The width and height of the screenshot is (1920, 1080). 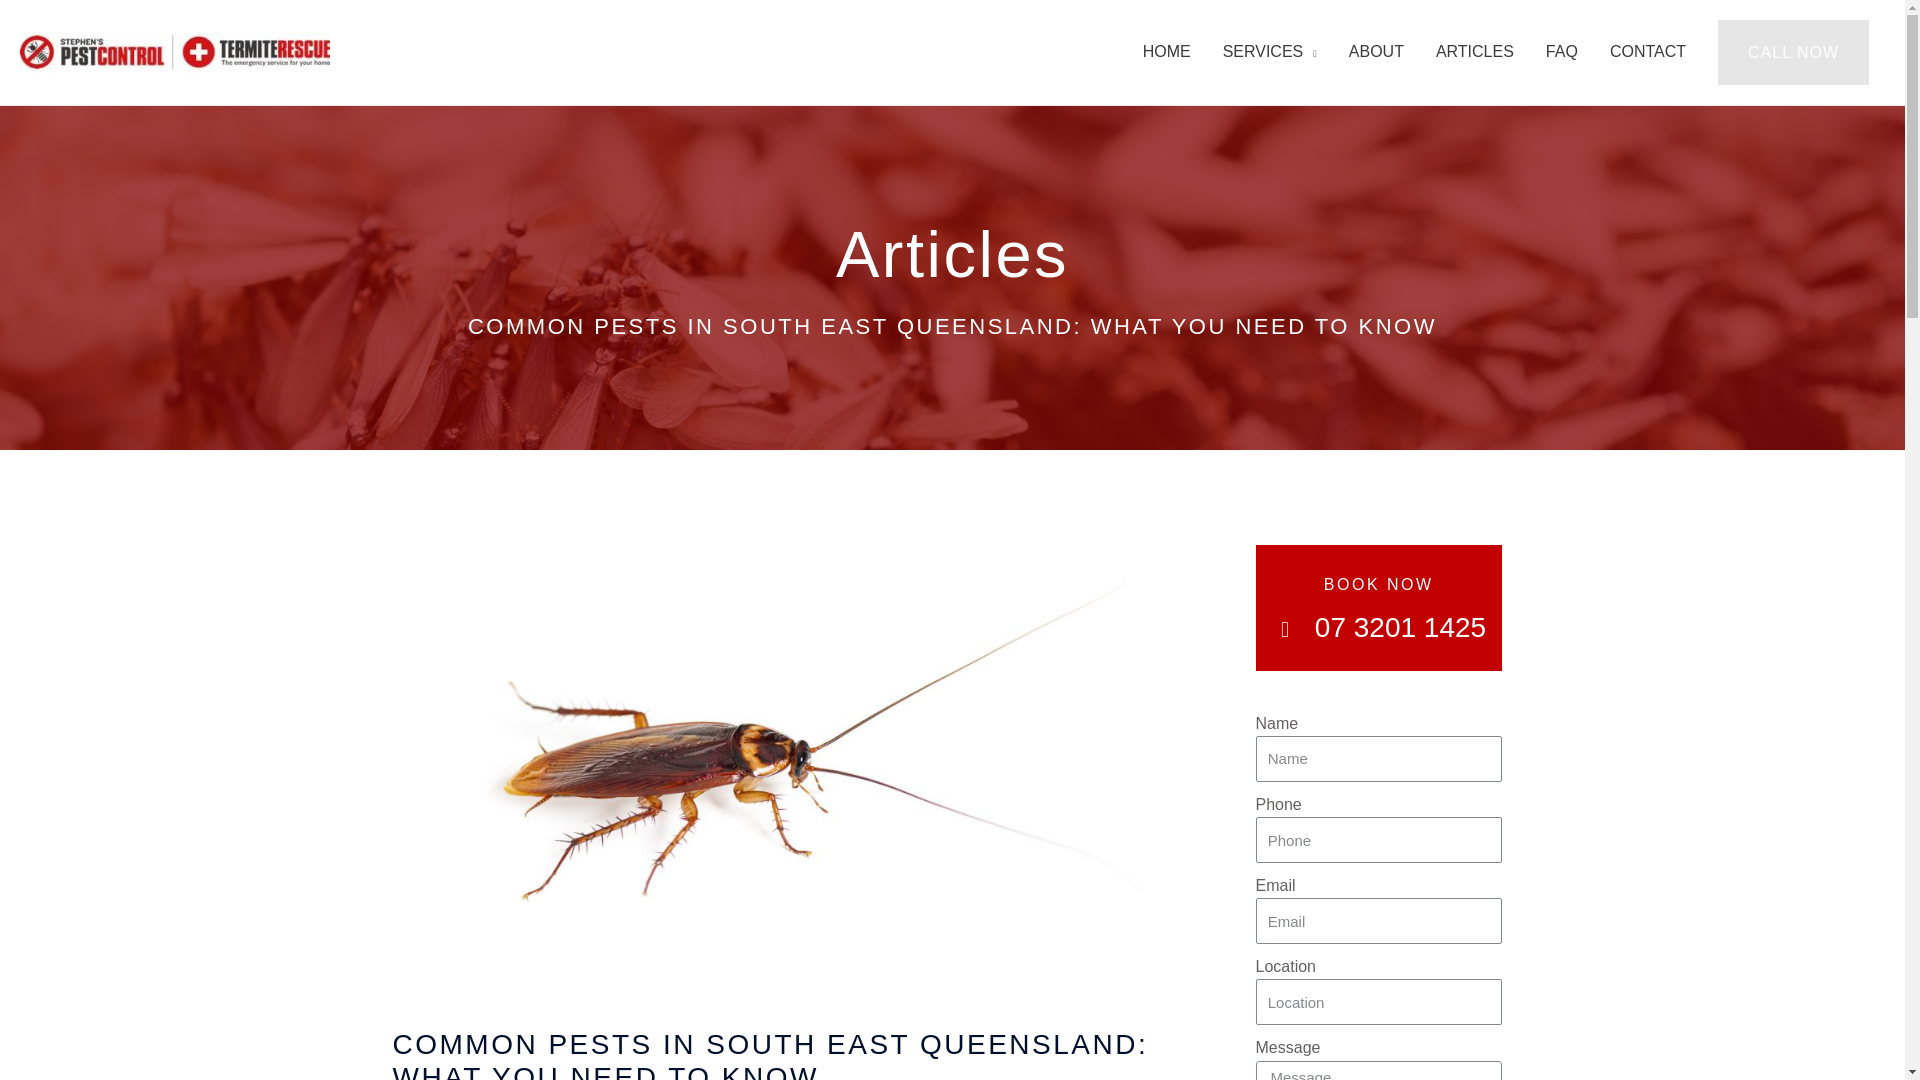 I want to click on Contact our Brisbane Pest Control team, so click(x=1647, y=52).